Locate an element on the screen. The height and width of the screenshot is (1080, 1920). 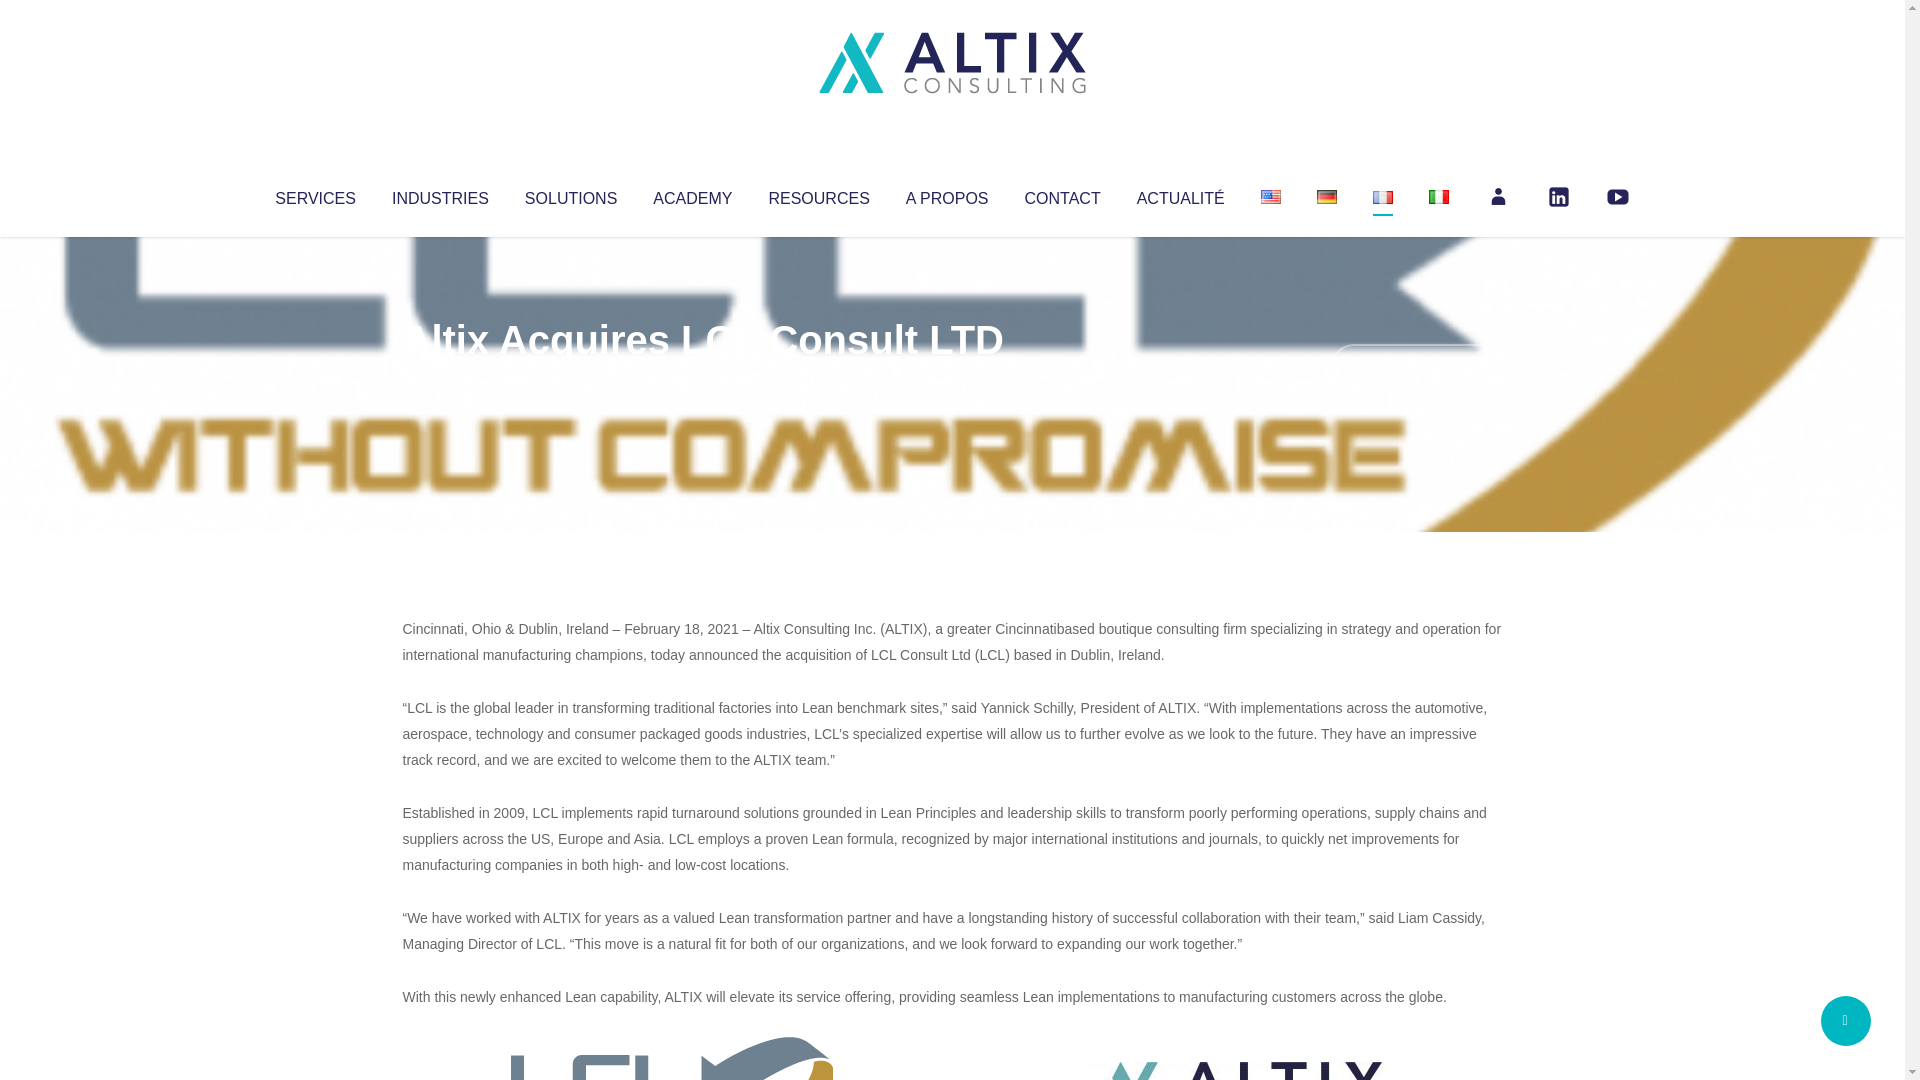
INDUSTRIES is located at coordinates (440, 194).